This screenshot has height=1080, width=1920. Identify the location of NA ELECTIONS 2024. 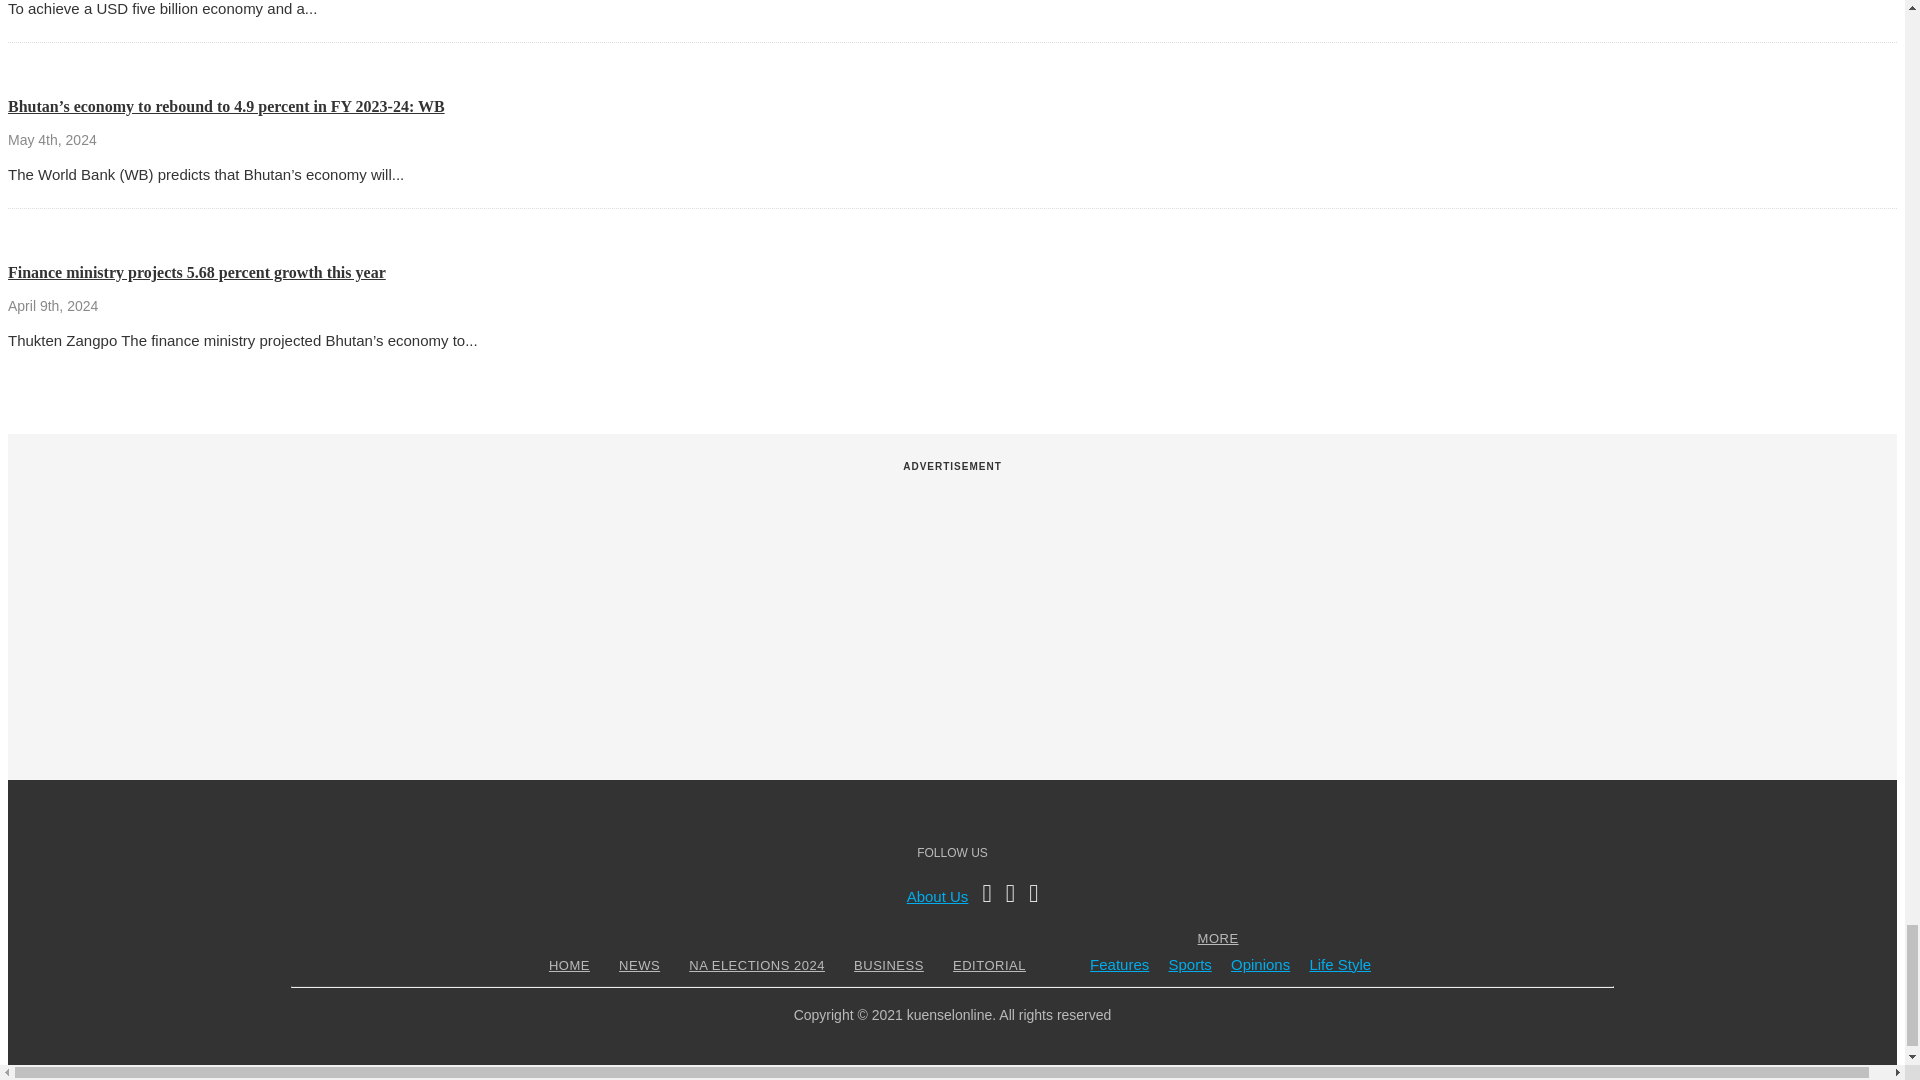
(756, 965).